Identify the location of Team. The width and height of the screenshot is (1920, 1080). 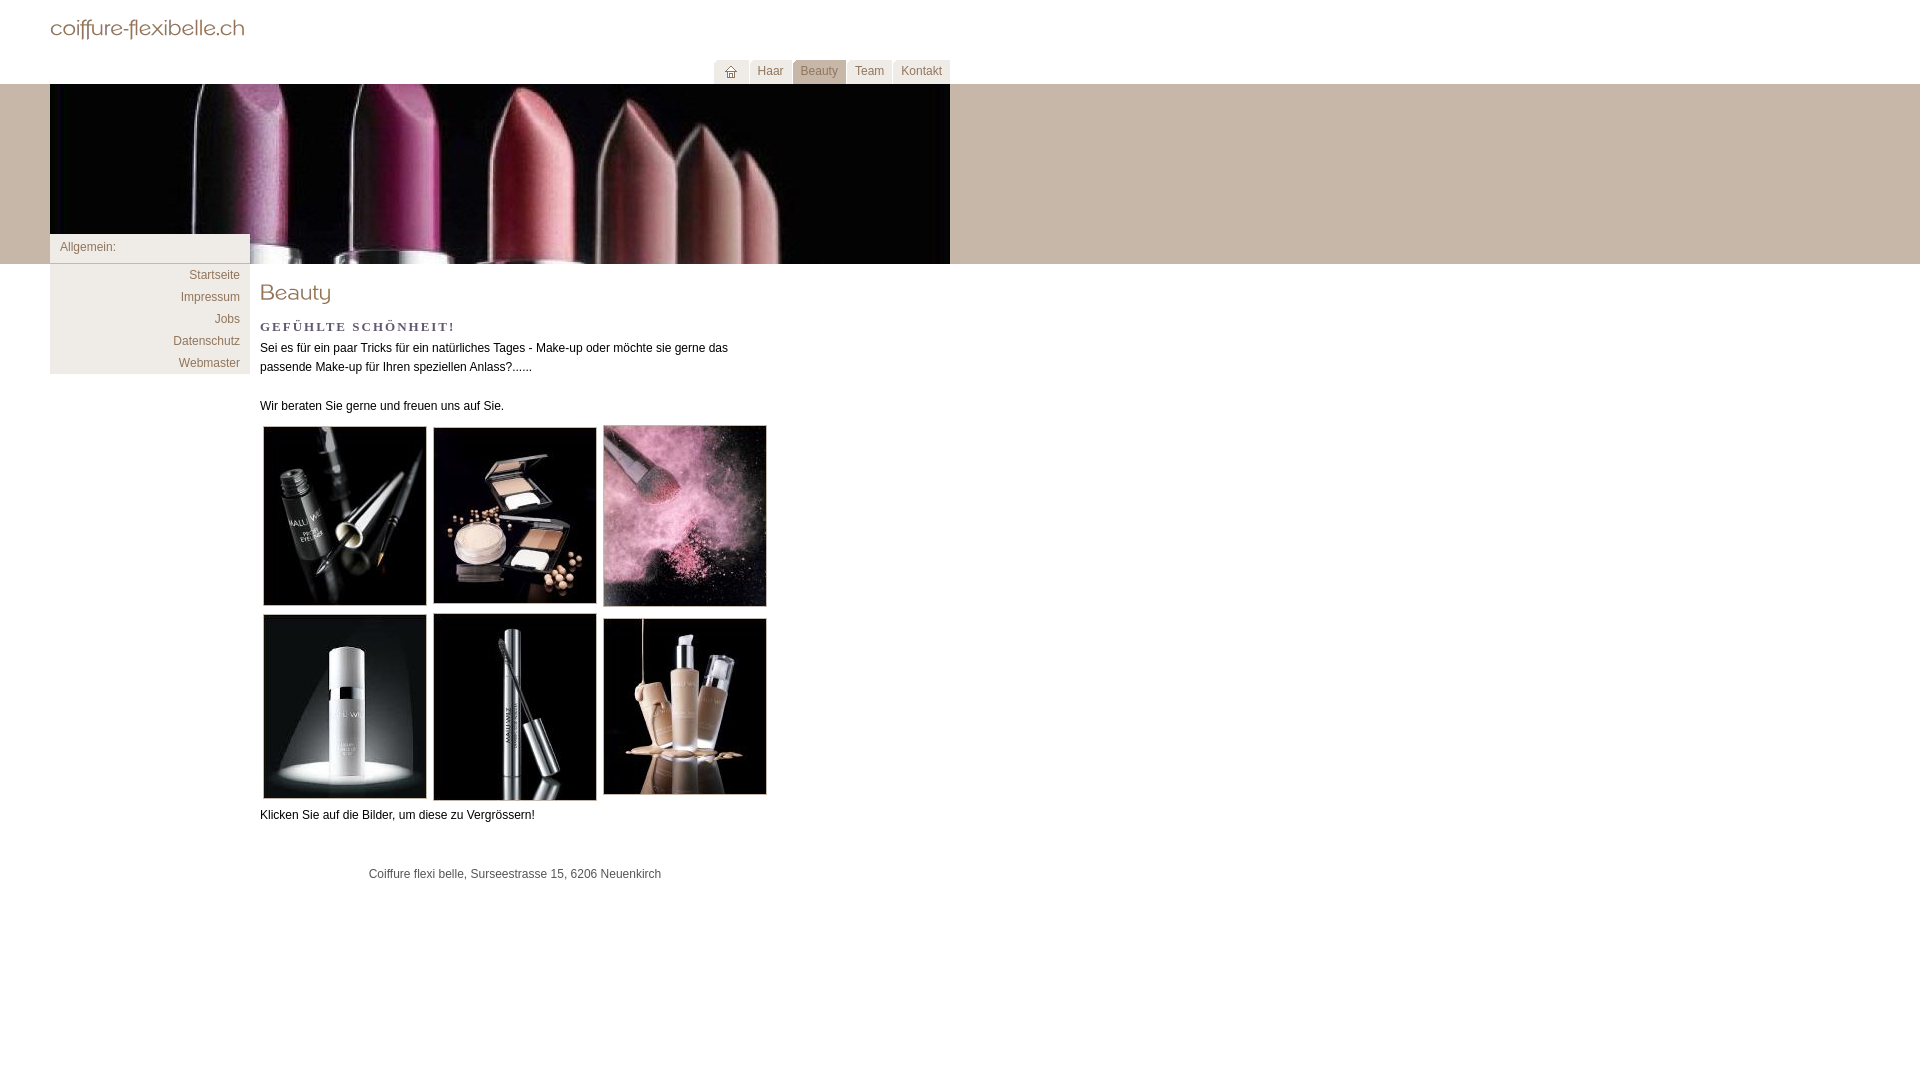
(869, 73).